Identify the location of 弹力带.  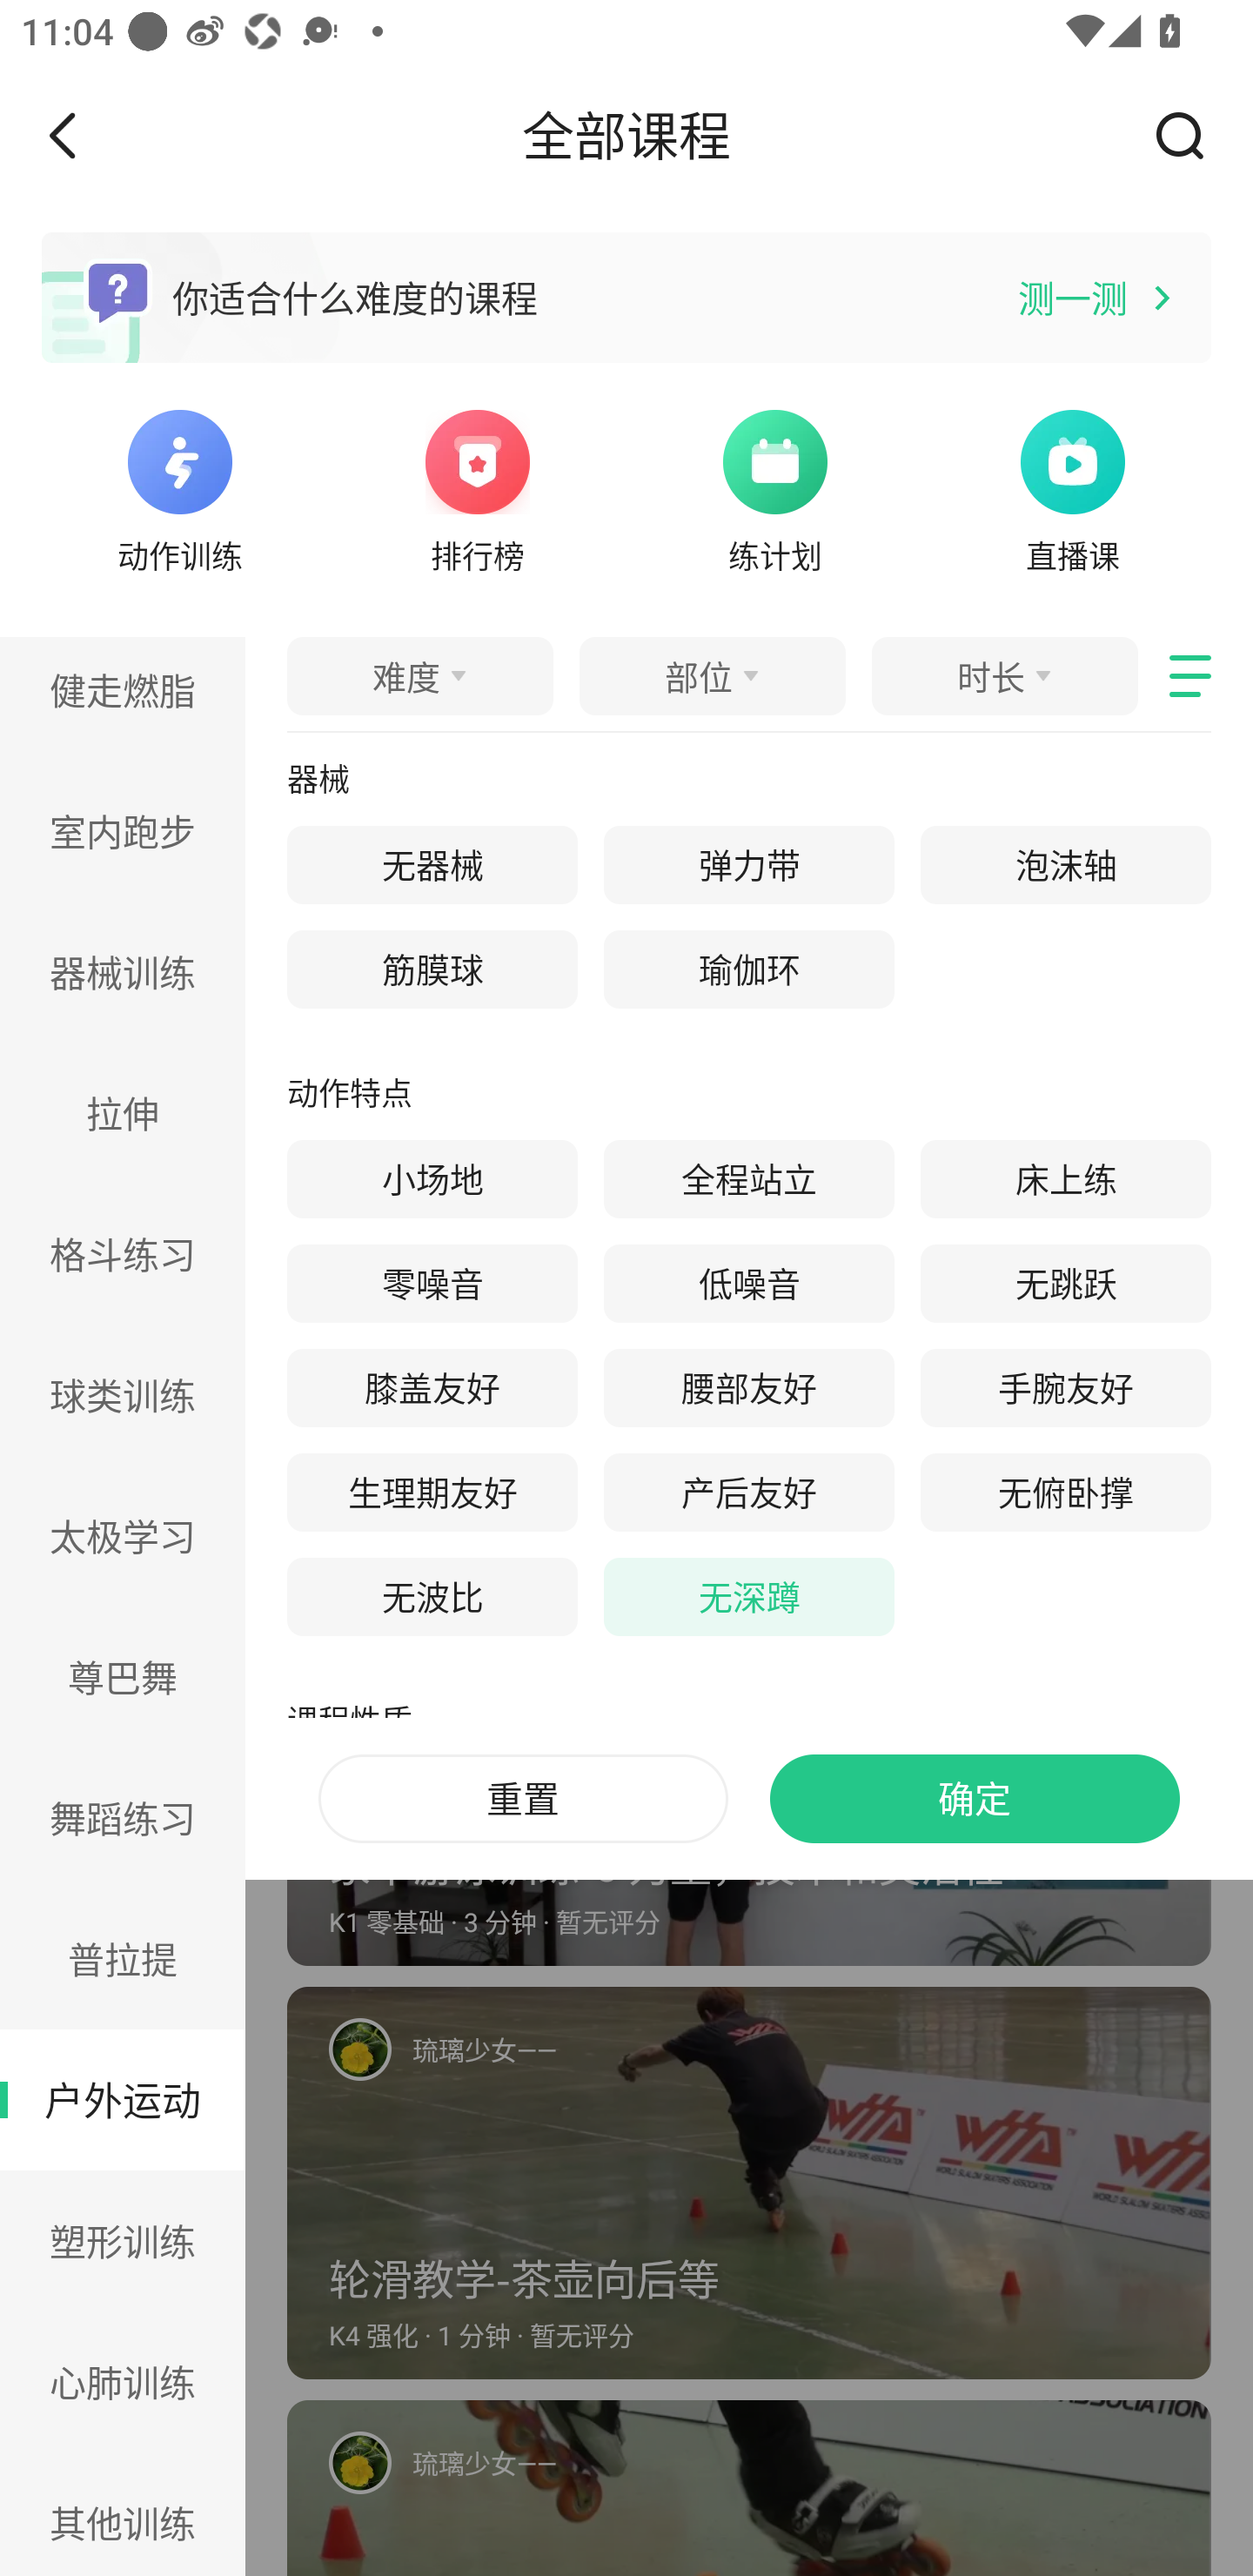
(749, 865).